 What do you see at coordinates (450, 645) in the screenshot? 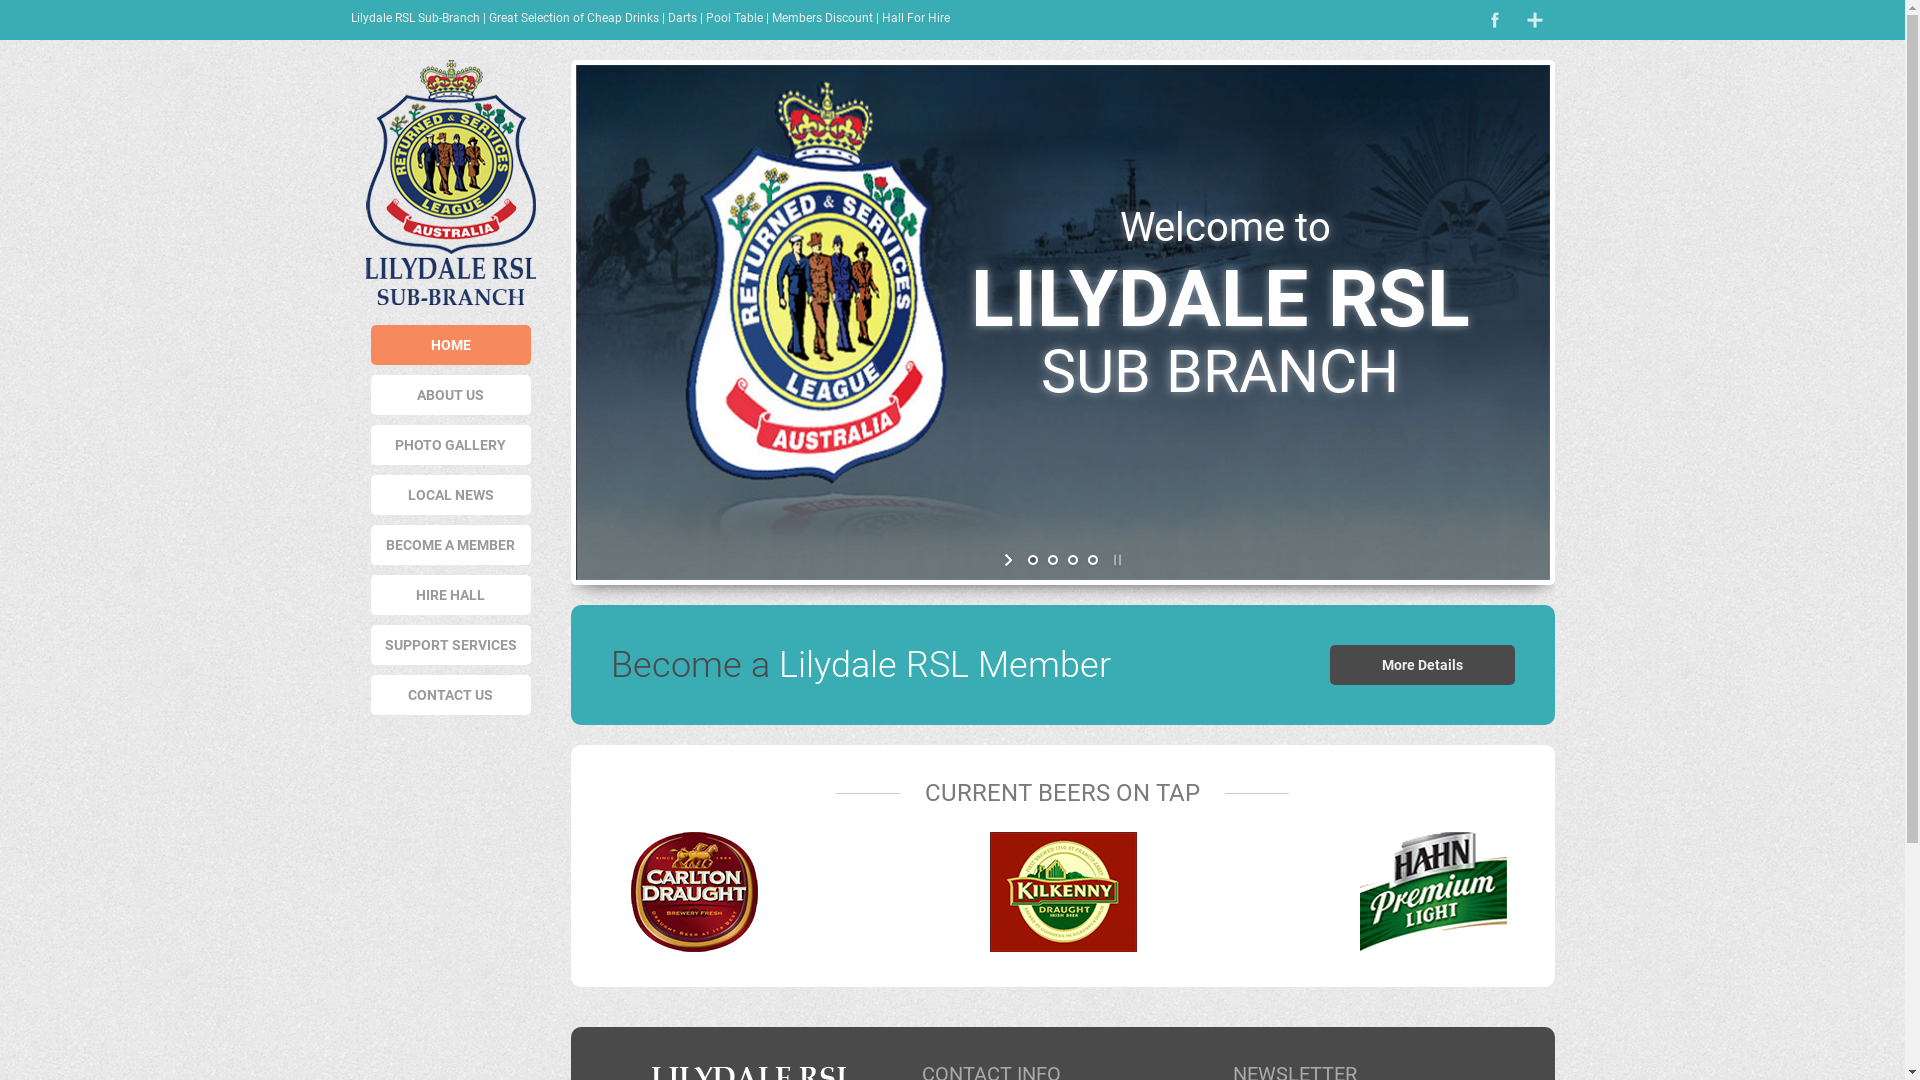
I see `SUPPORT SERVICES` at bounding box center [450, 645].